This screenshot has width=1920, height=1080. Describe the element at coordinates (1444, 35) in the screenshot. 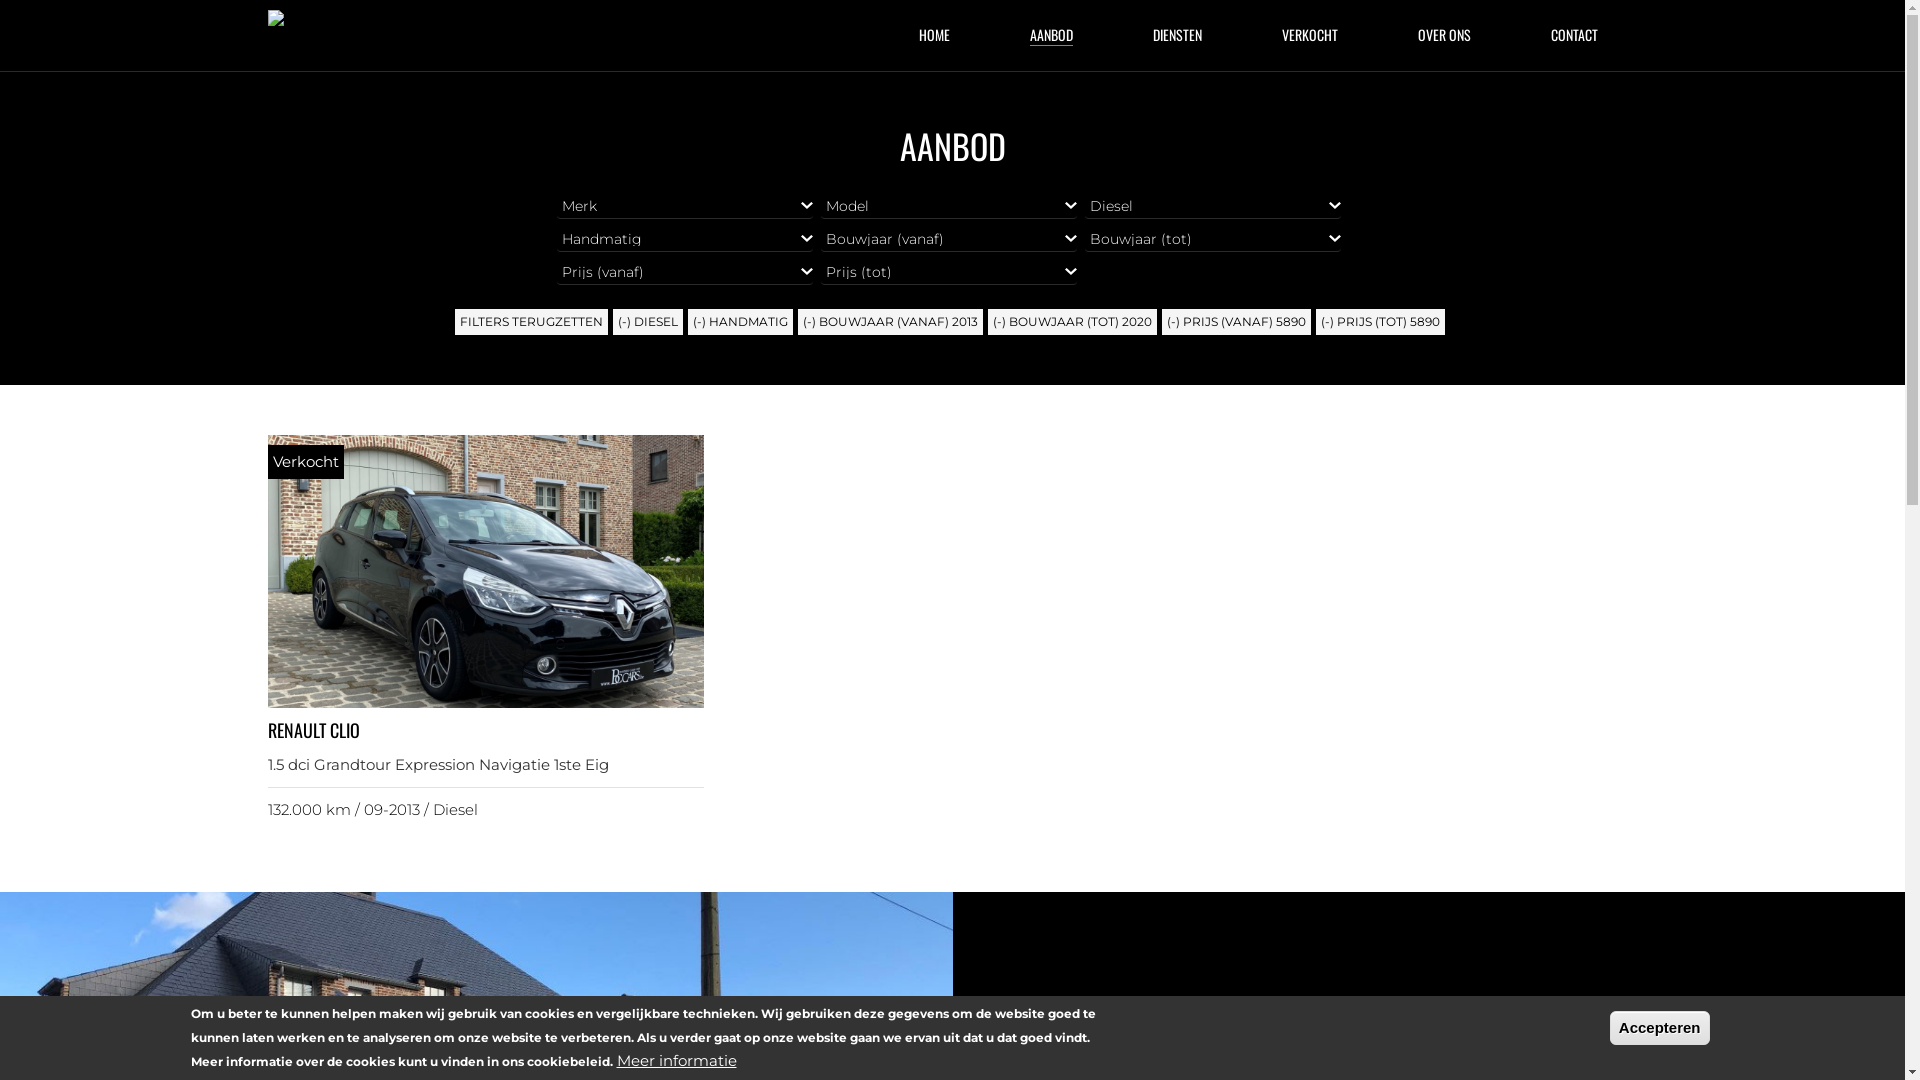

I see `OVER ONS` at that location.